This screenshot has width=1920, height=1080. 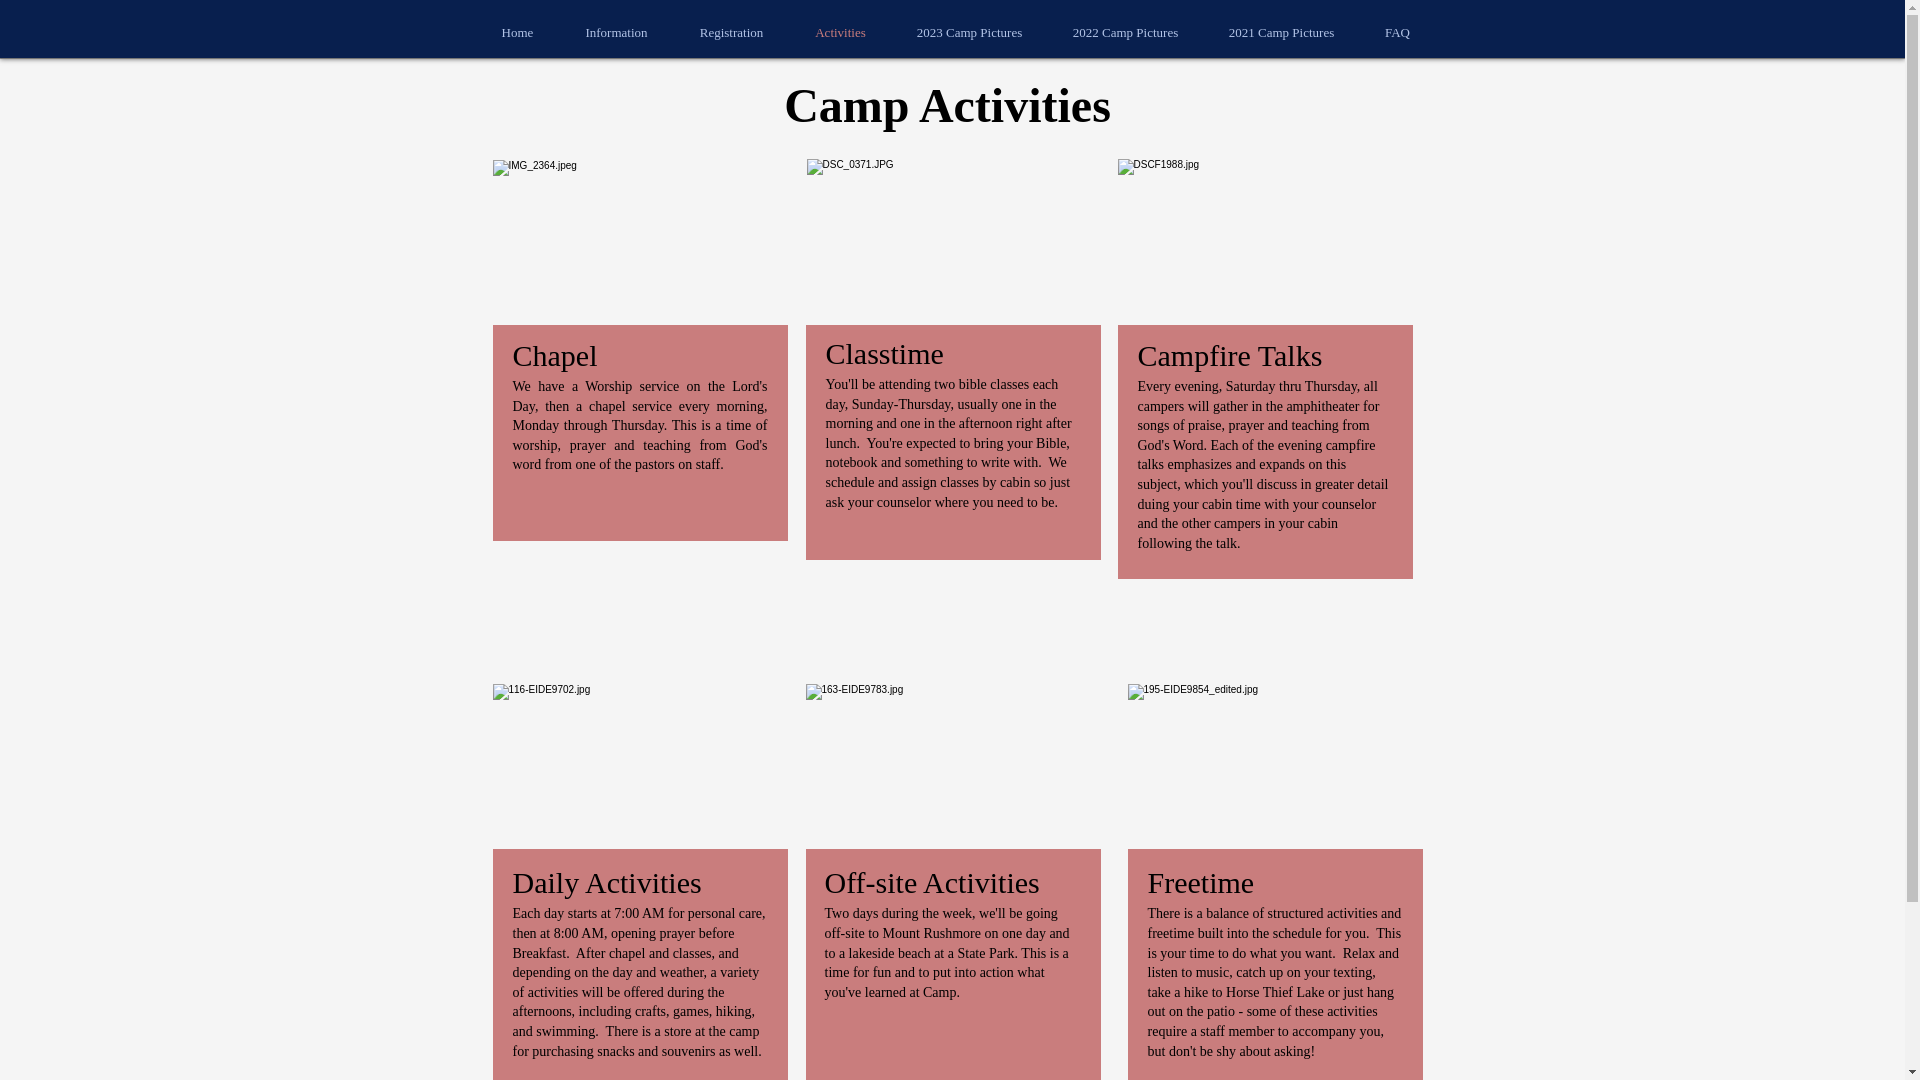 I want to click on 2022 Camp Pictures, so click(x=1126, y=32).